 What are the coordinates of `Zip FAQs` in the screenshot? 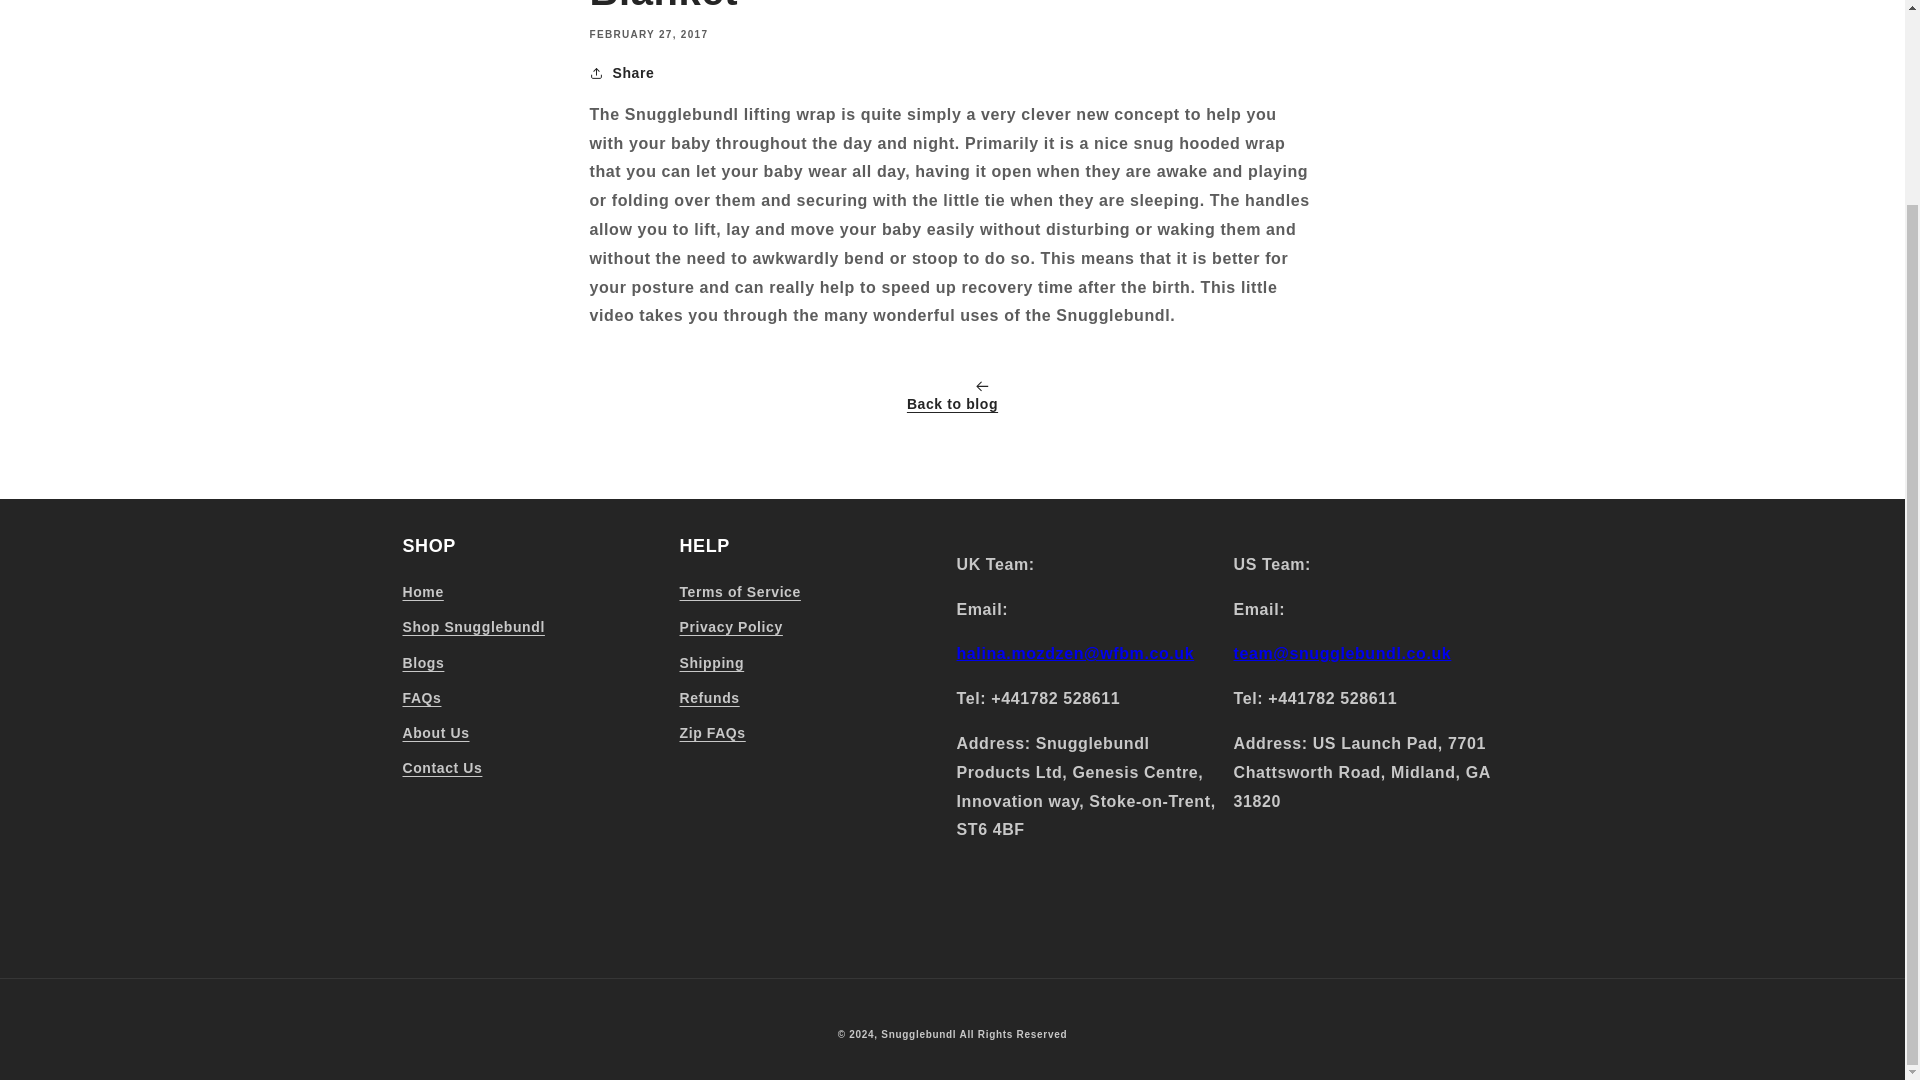 It's located at (712, 733).